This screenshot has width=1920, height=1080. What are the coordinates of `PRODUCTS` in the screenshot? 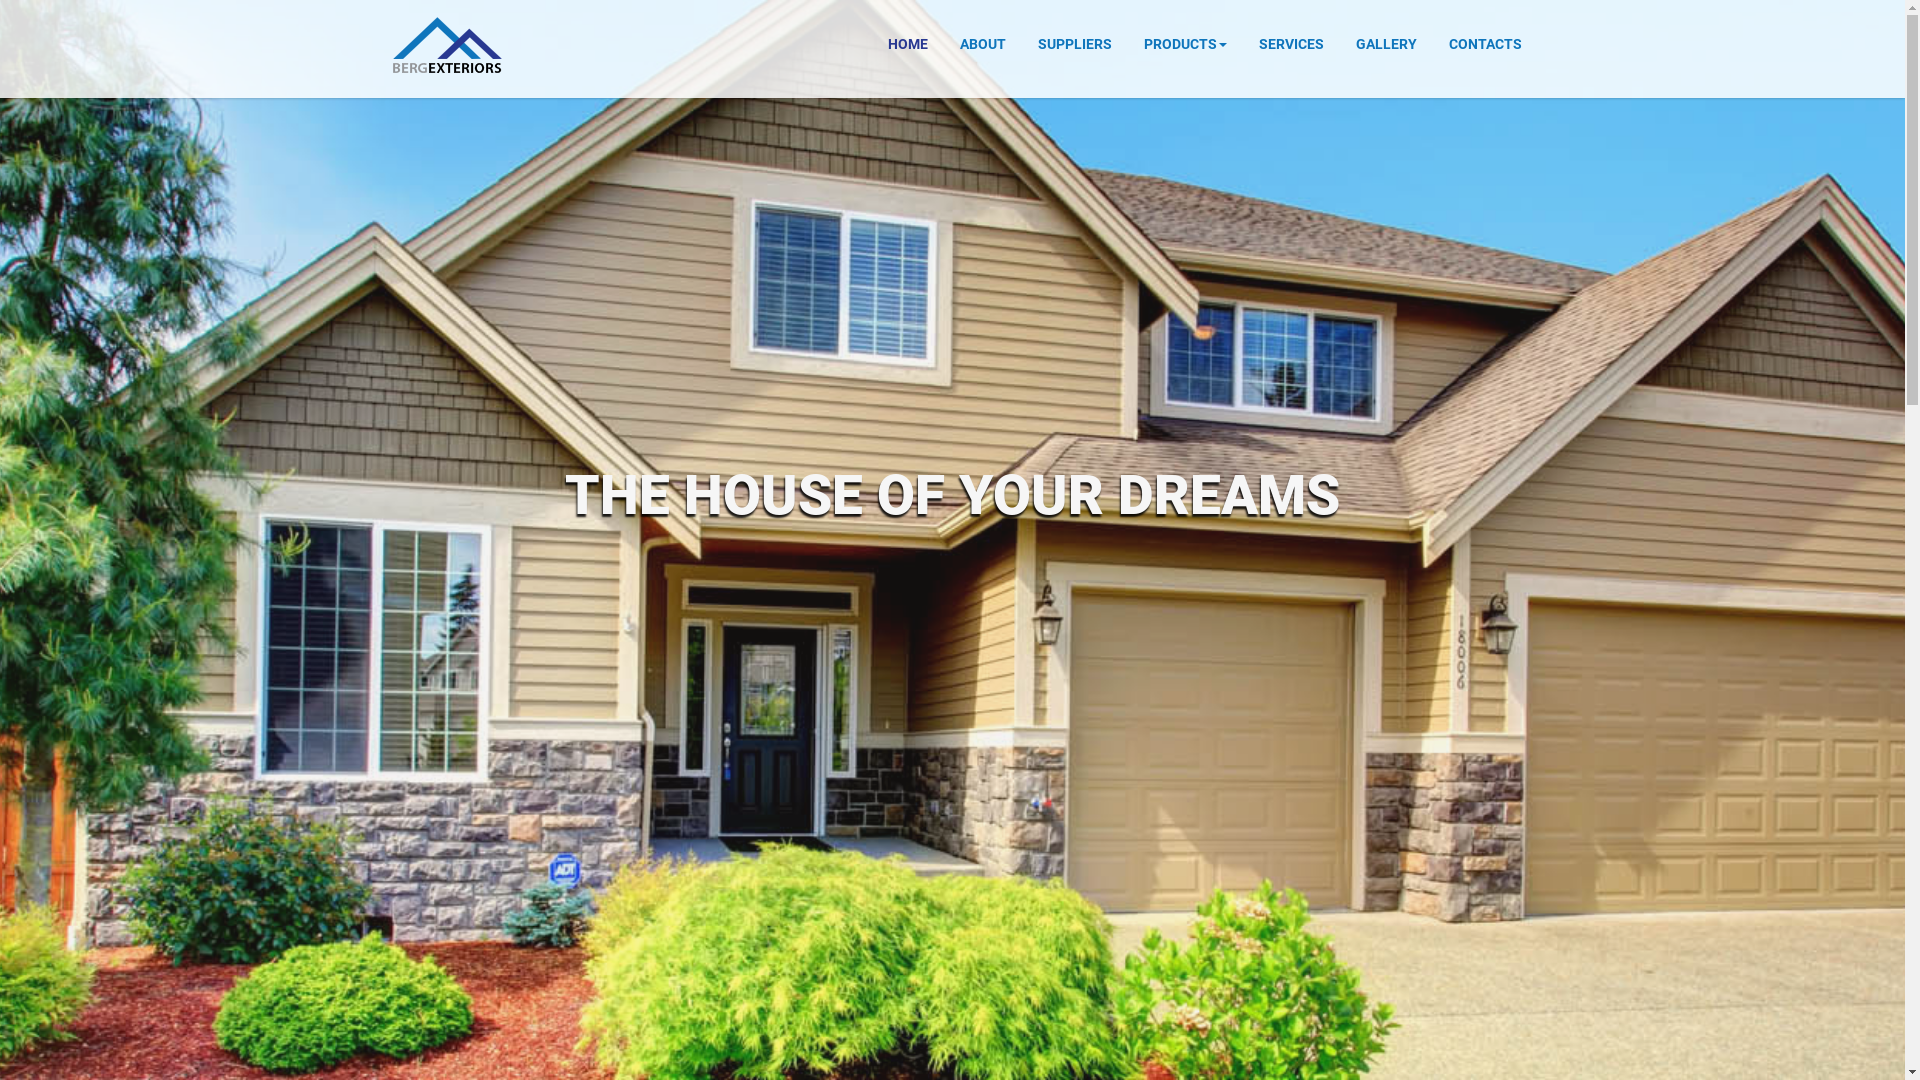 It's located at (1184, 44).